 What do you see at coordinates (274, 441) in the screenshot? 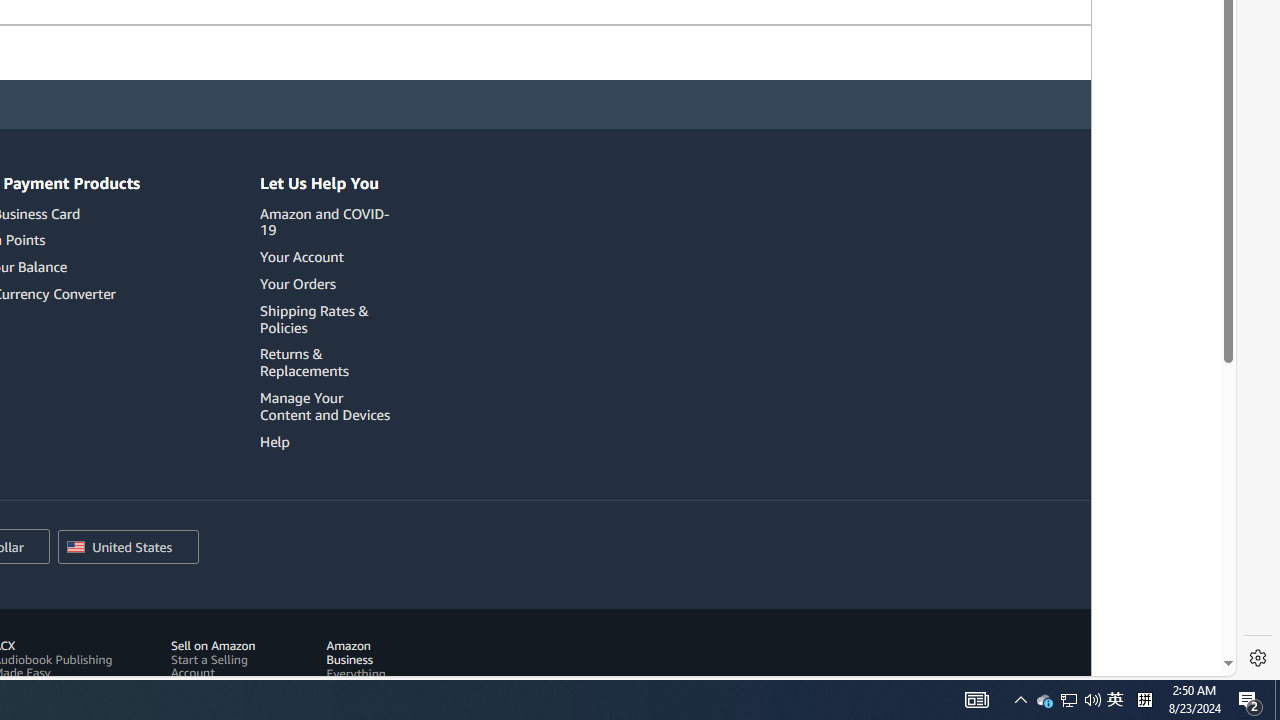
I see `Help` at bounding box center [274, 441].